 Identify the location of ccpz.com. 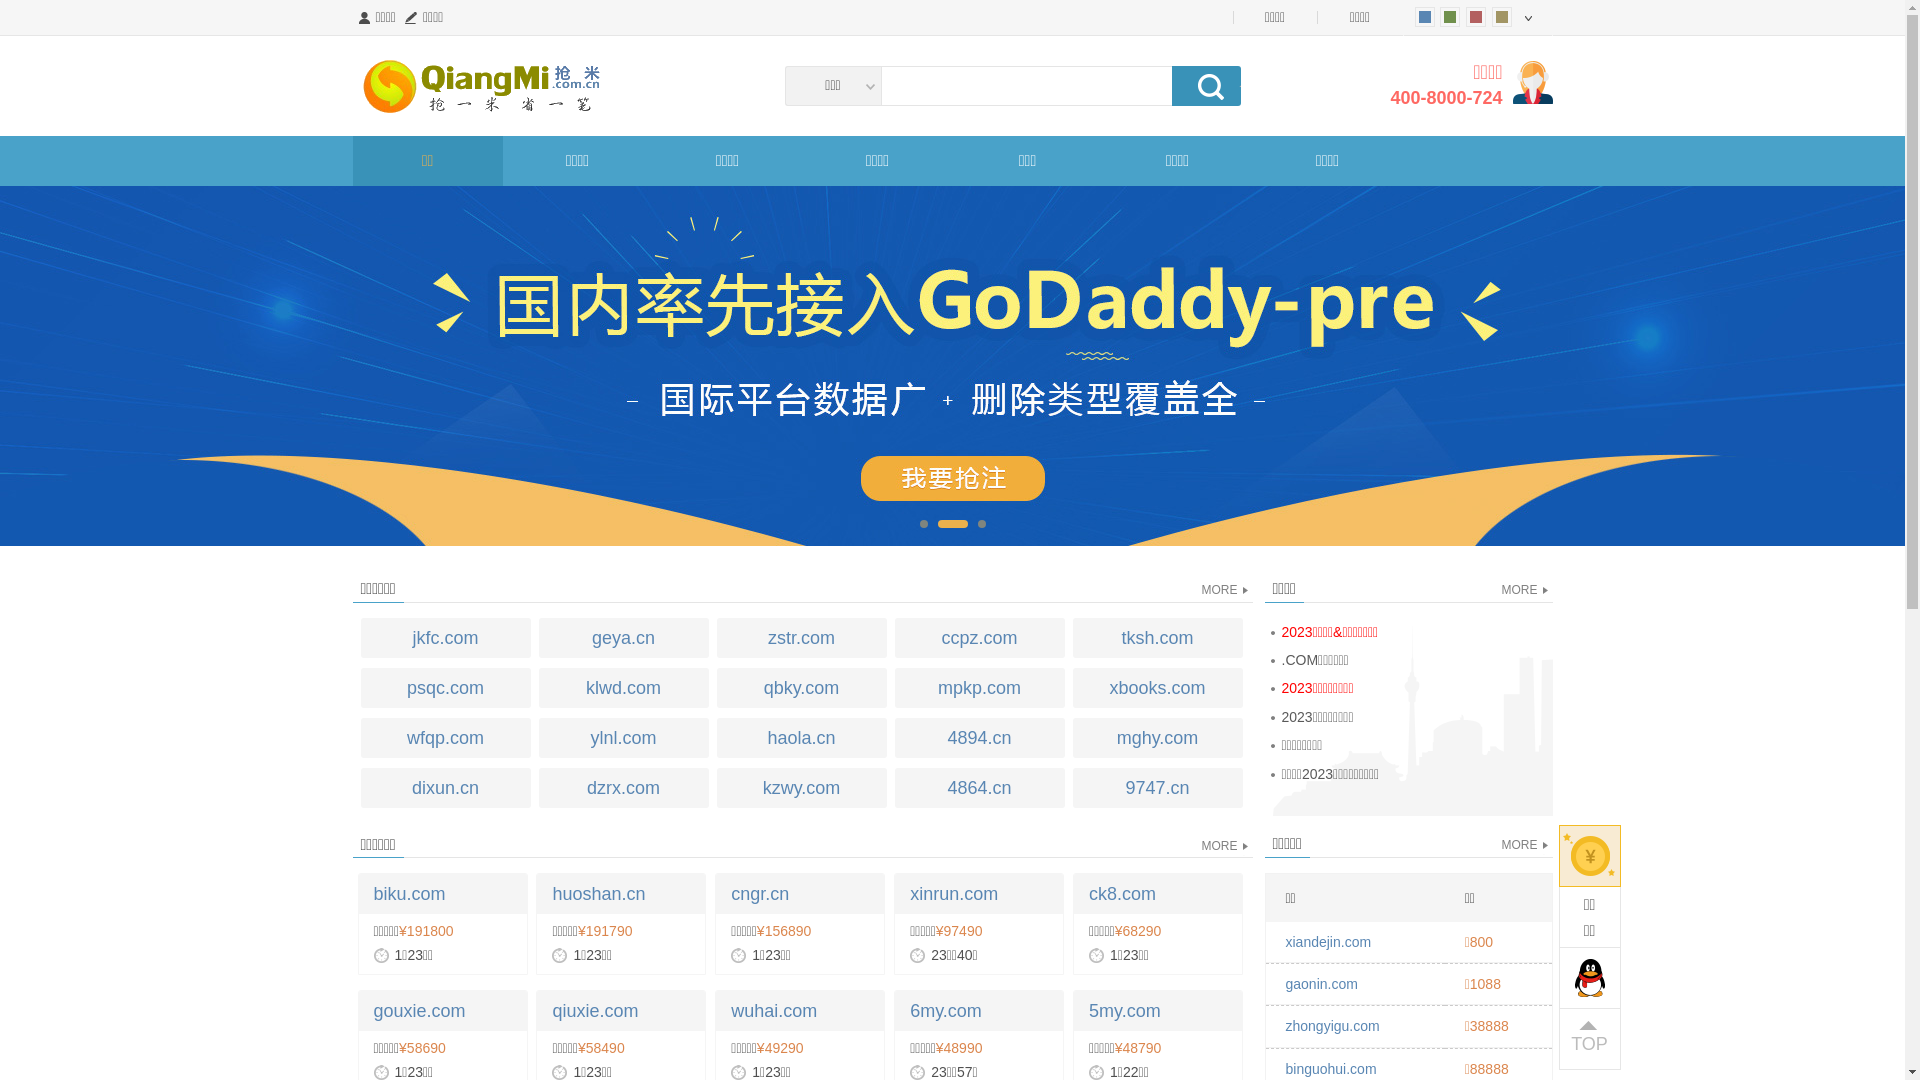
(979, 638).